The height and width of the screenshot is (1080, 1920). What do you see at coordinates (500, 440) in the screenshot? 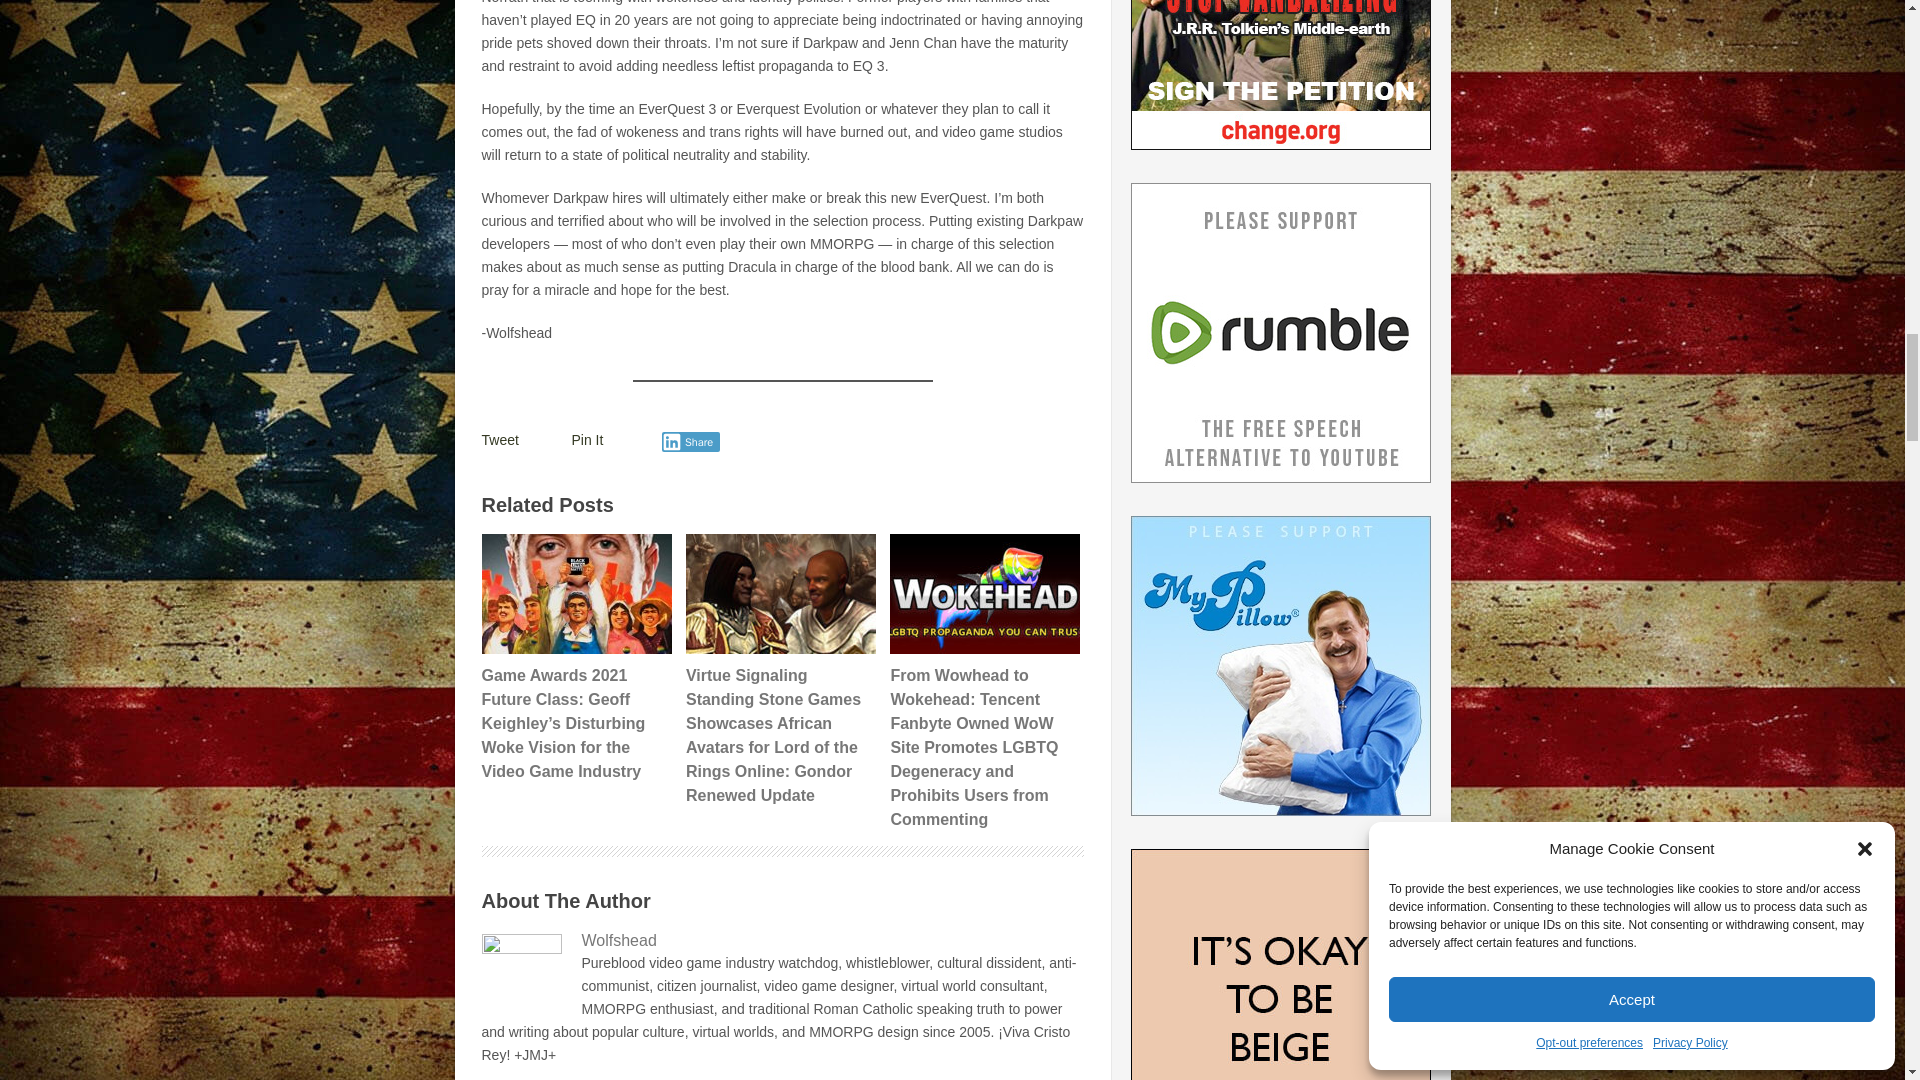
I see `Tweet` at bounding box center [500, 440].